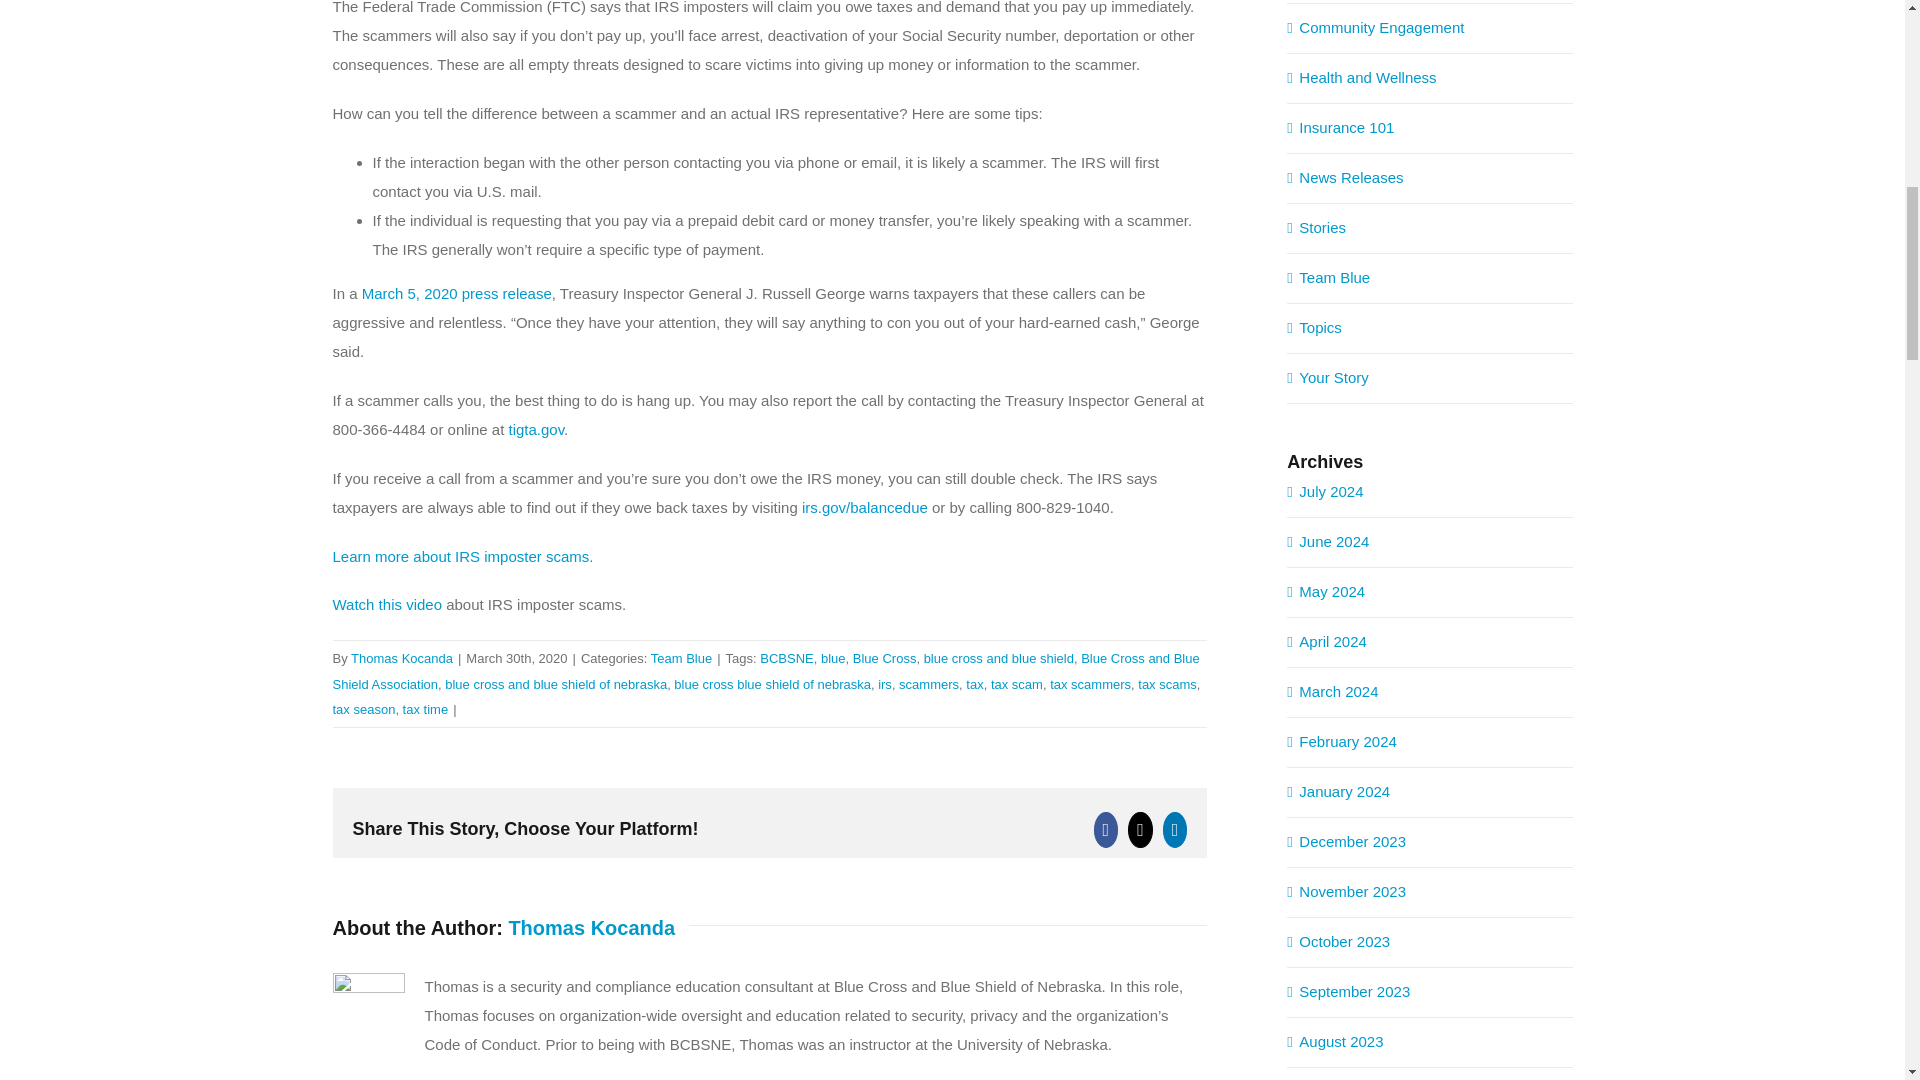 This screenshot has height=1080, width=1920. Describe the element at coordinates (457, 294) in the screenshot. I see `March 5, 2020 press release` at that location.